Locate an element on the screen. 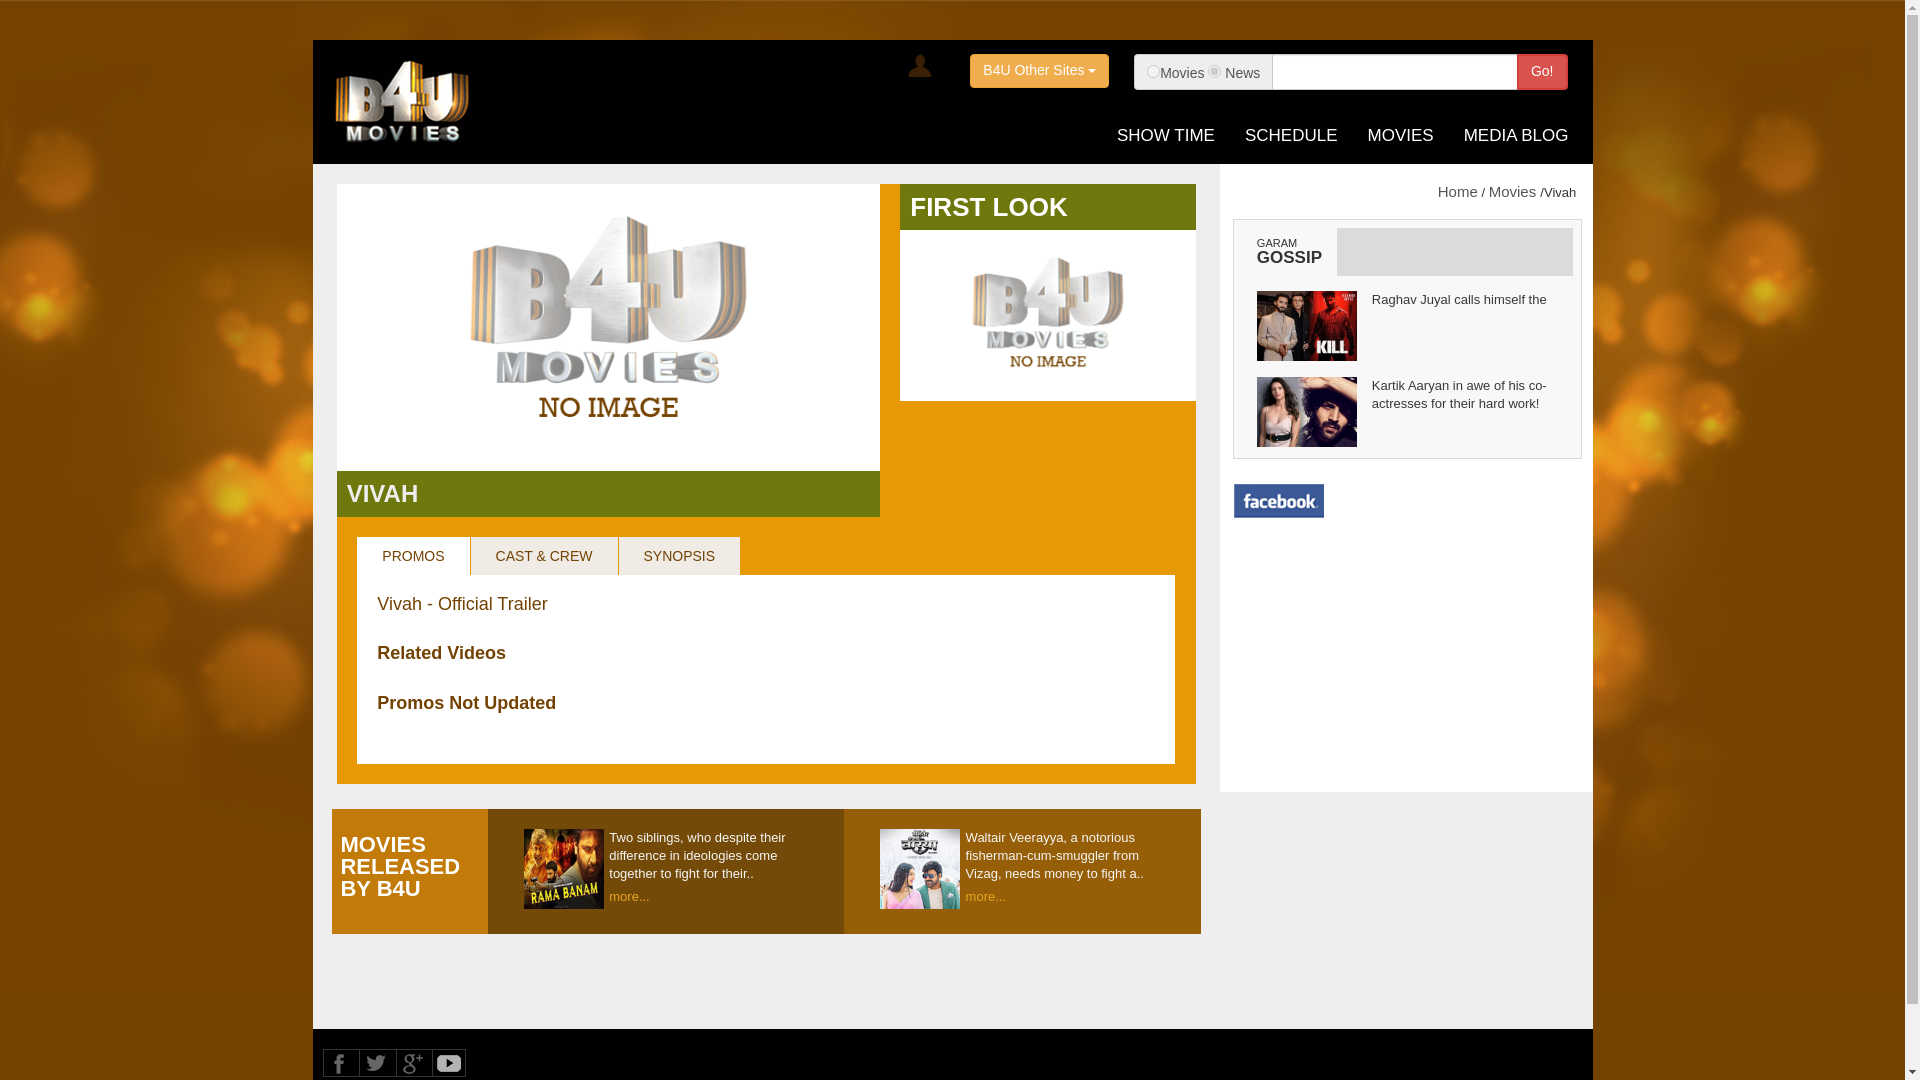 Image resolution: width=1920 pixels, height=1080 pixels. more... is located at coordinates (708, 894).